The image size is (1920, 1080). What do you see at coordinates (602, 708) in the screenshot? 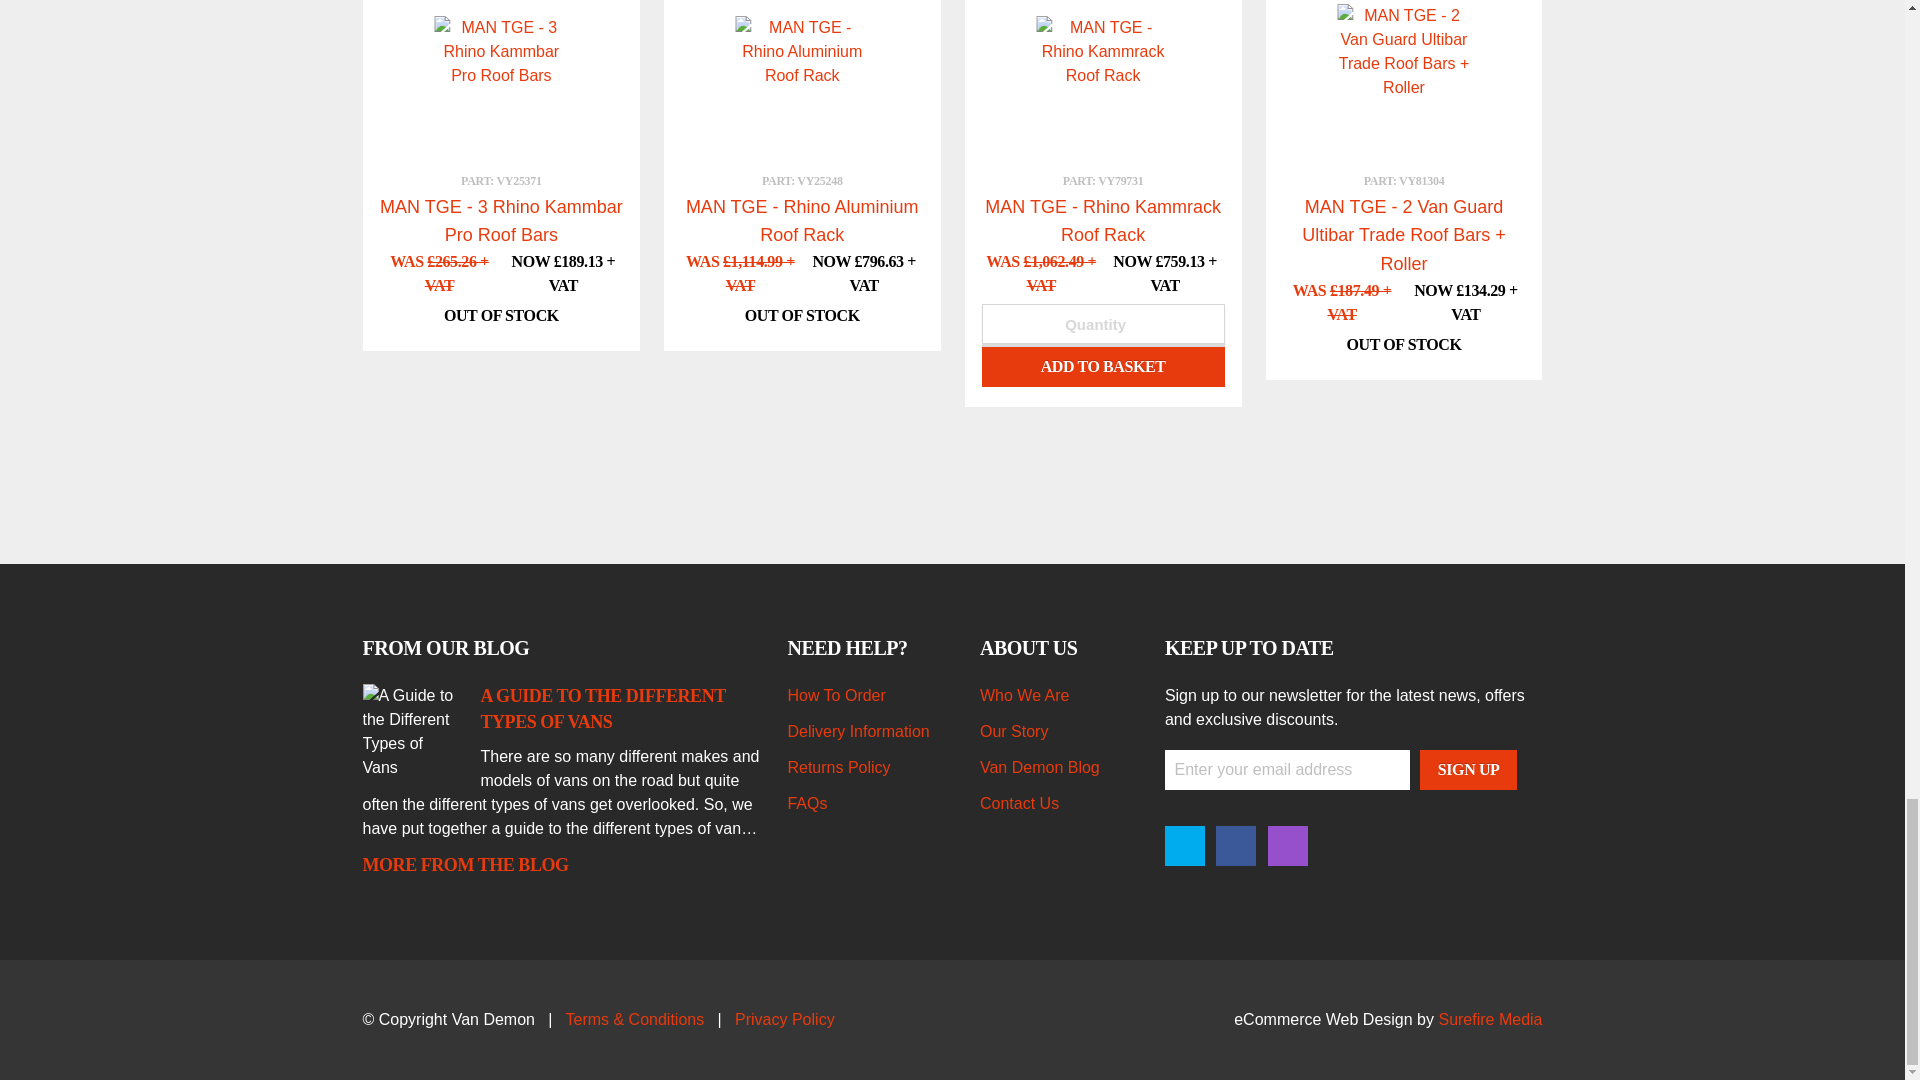
I see `A Guide to the Different Types of Vans ` at bounding box center [602, 708].